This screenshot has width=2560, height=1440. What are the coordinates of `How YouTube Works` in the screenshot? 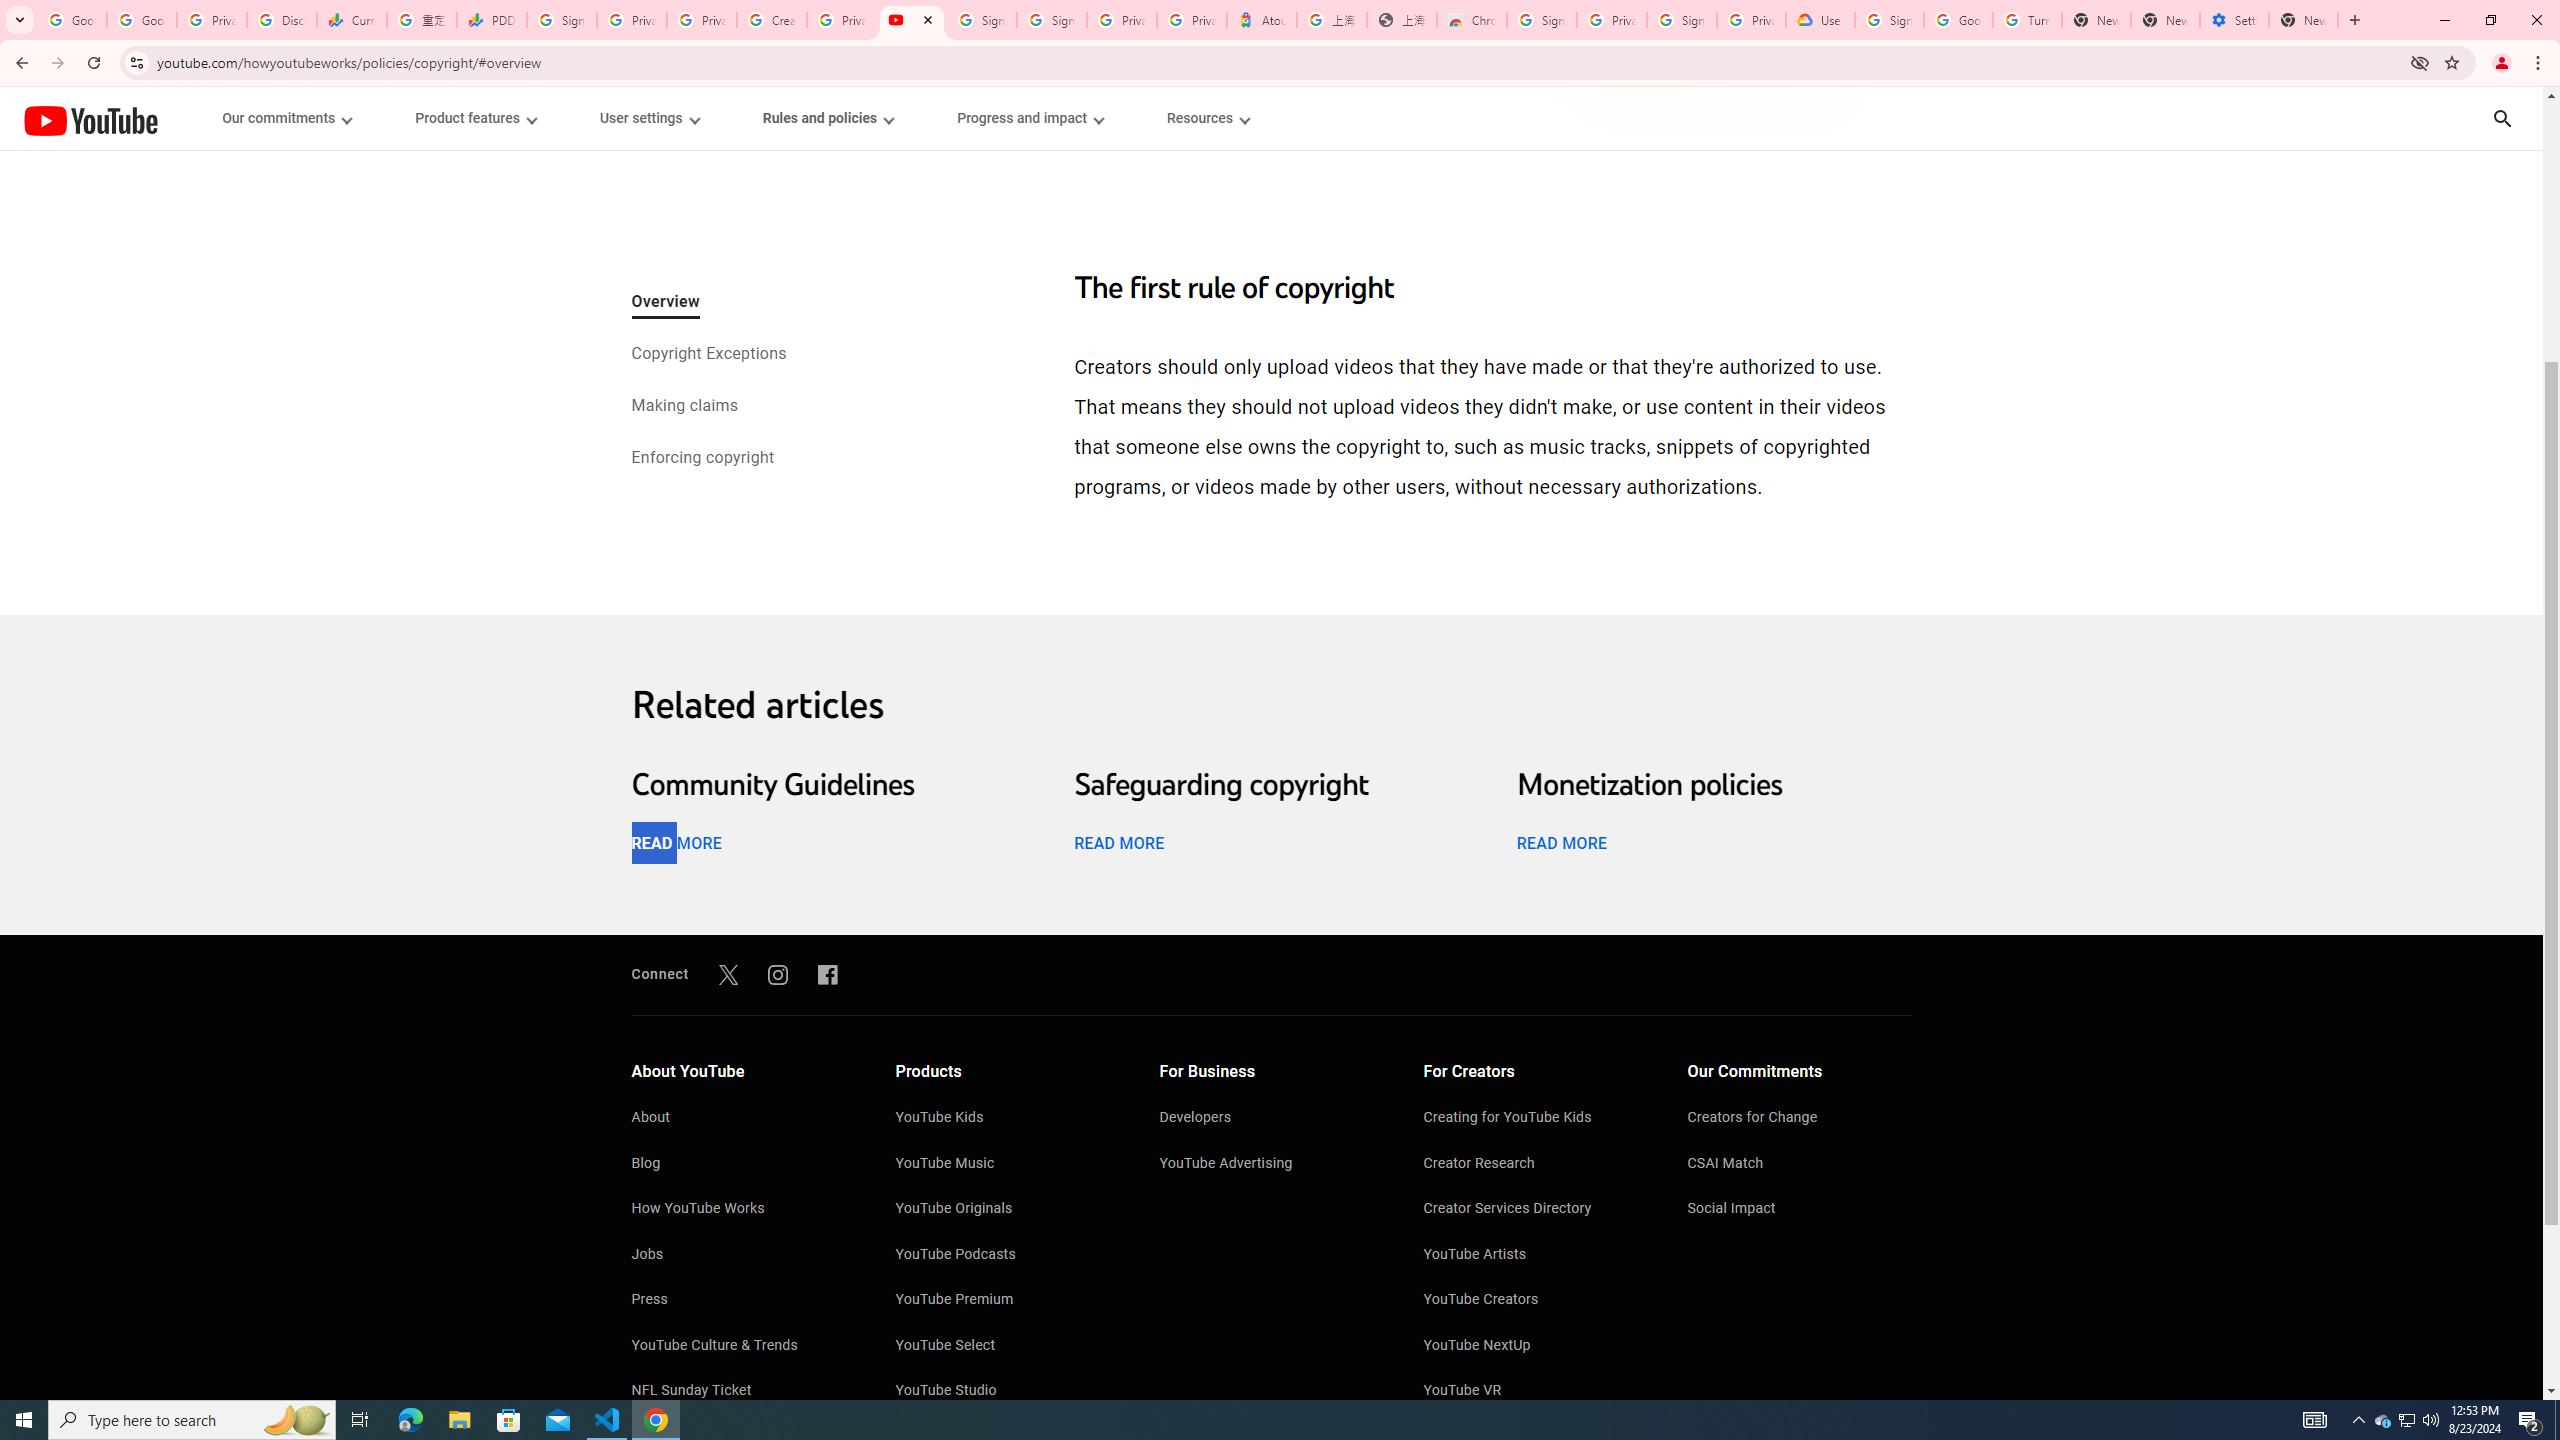 It's located at (742, 1210).